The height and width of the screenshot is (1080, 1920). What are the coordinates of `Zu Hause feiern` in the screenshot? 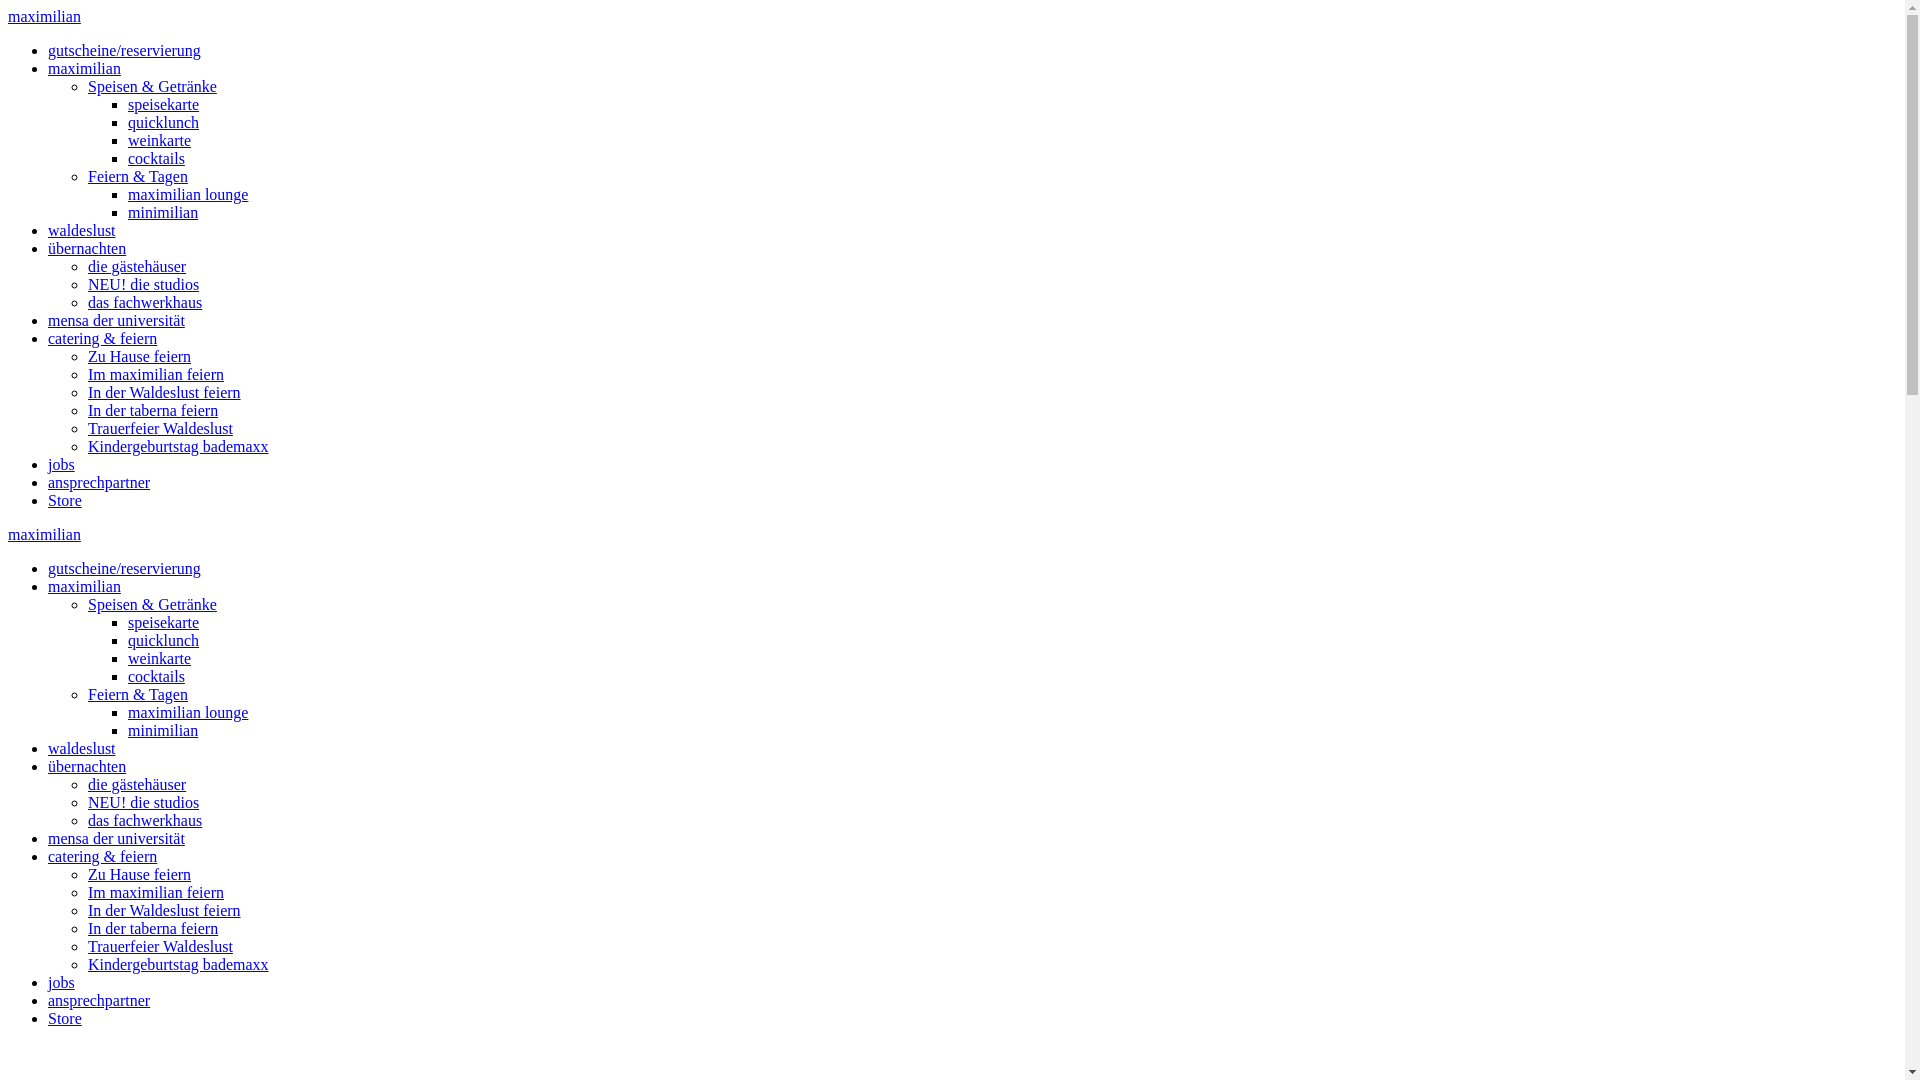 It's located at (140, 874).